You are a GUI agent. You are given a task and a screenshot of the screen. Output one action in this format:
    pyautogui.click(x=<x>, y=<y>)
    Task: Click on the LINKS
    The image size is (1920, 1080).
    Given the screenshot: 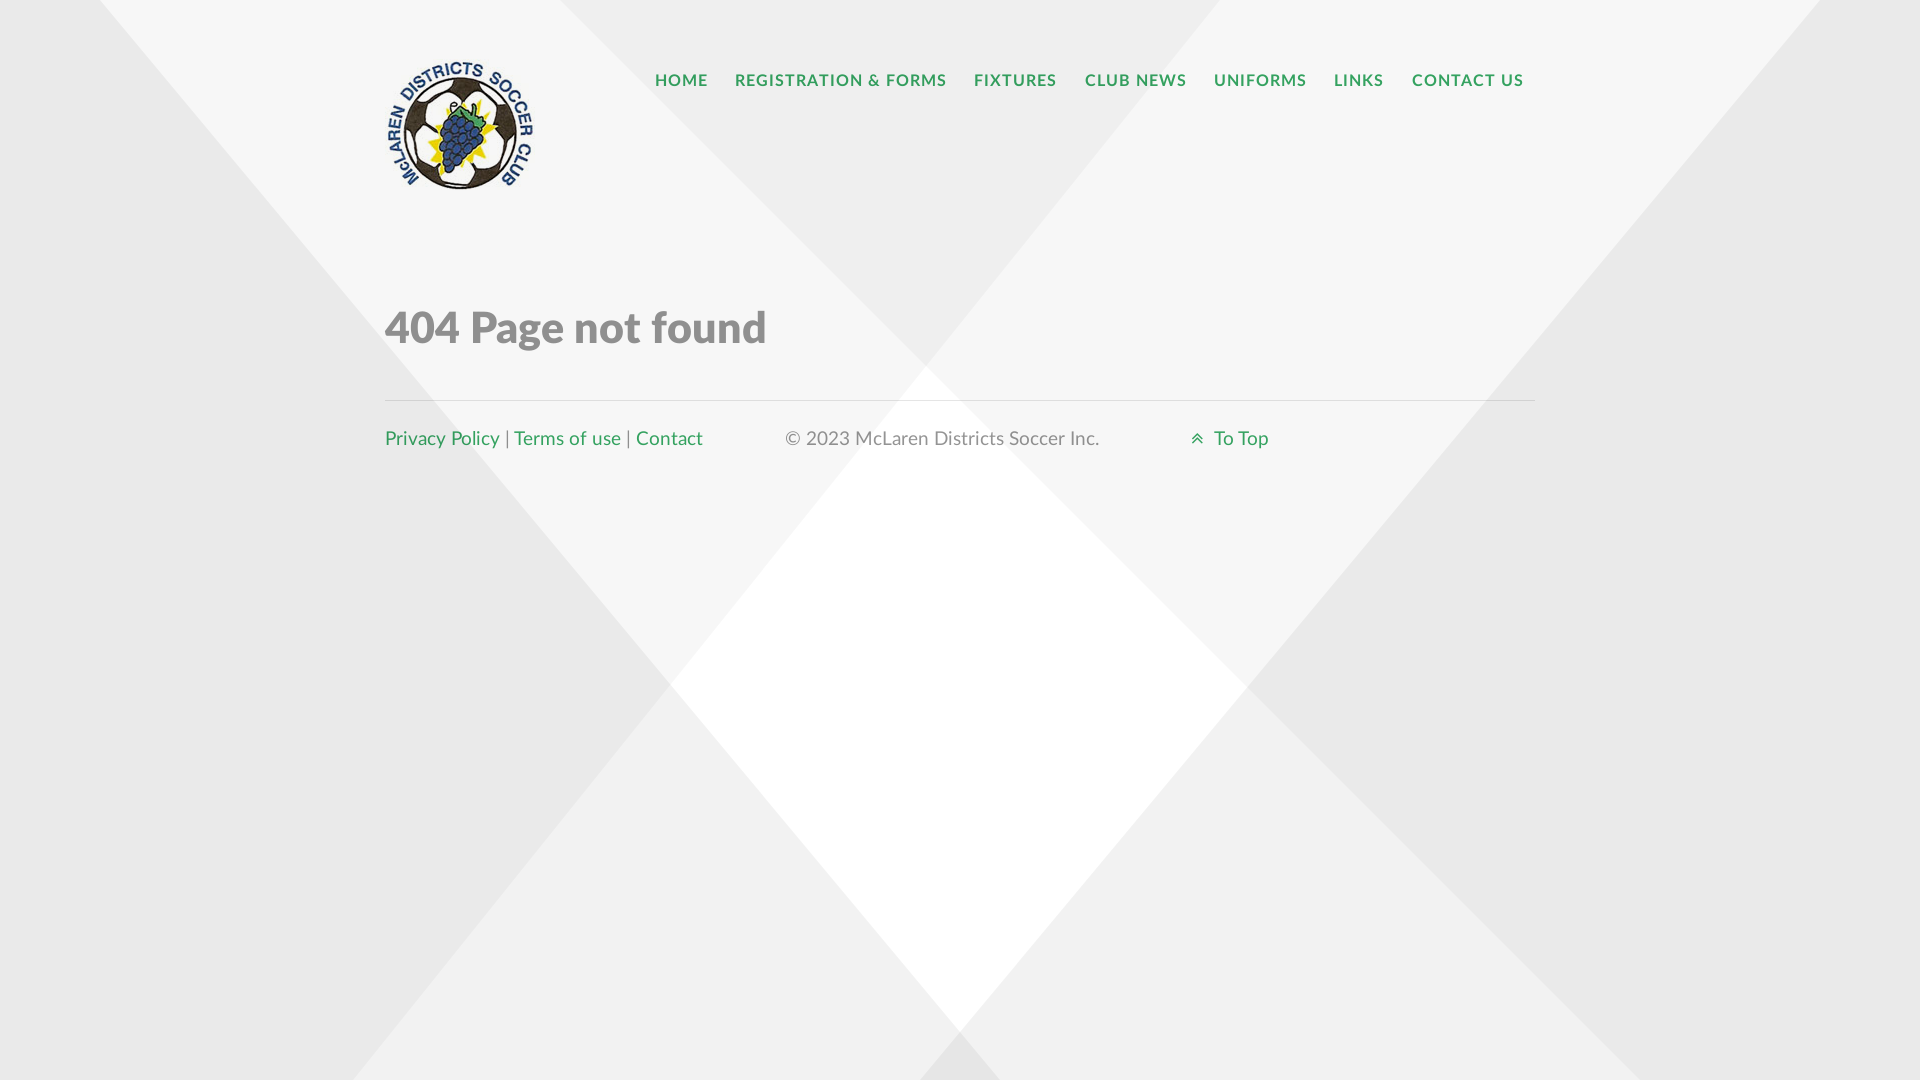 What is the action you would take?
    pyautogui.click(x=1359, y=82)
    